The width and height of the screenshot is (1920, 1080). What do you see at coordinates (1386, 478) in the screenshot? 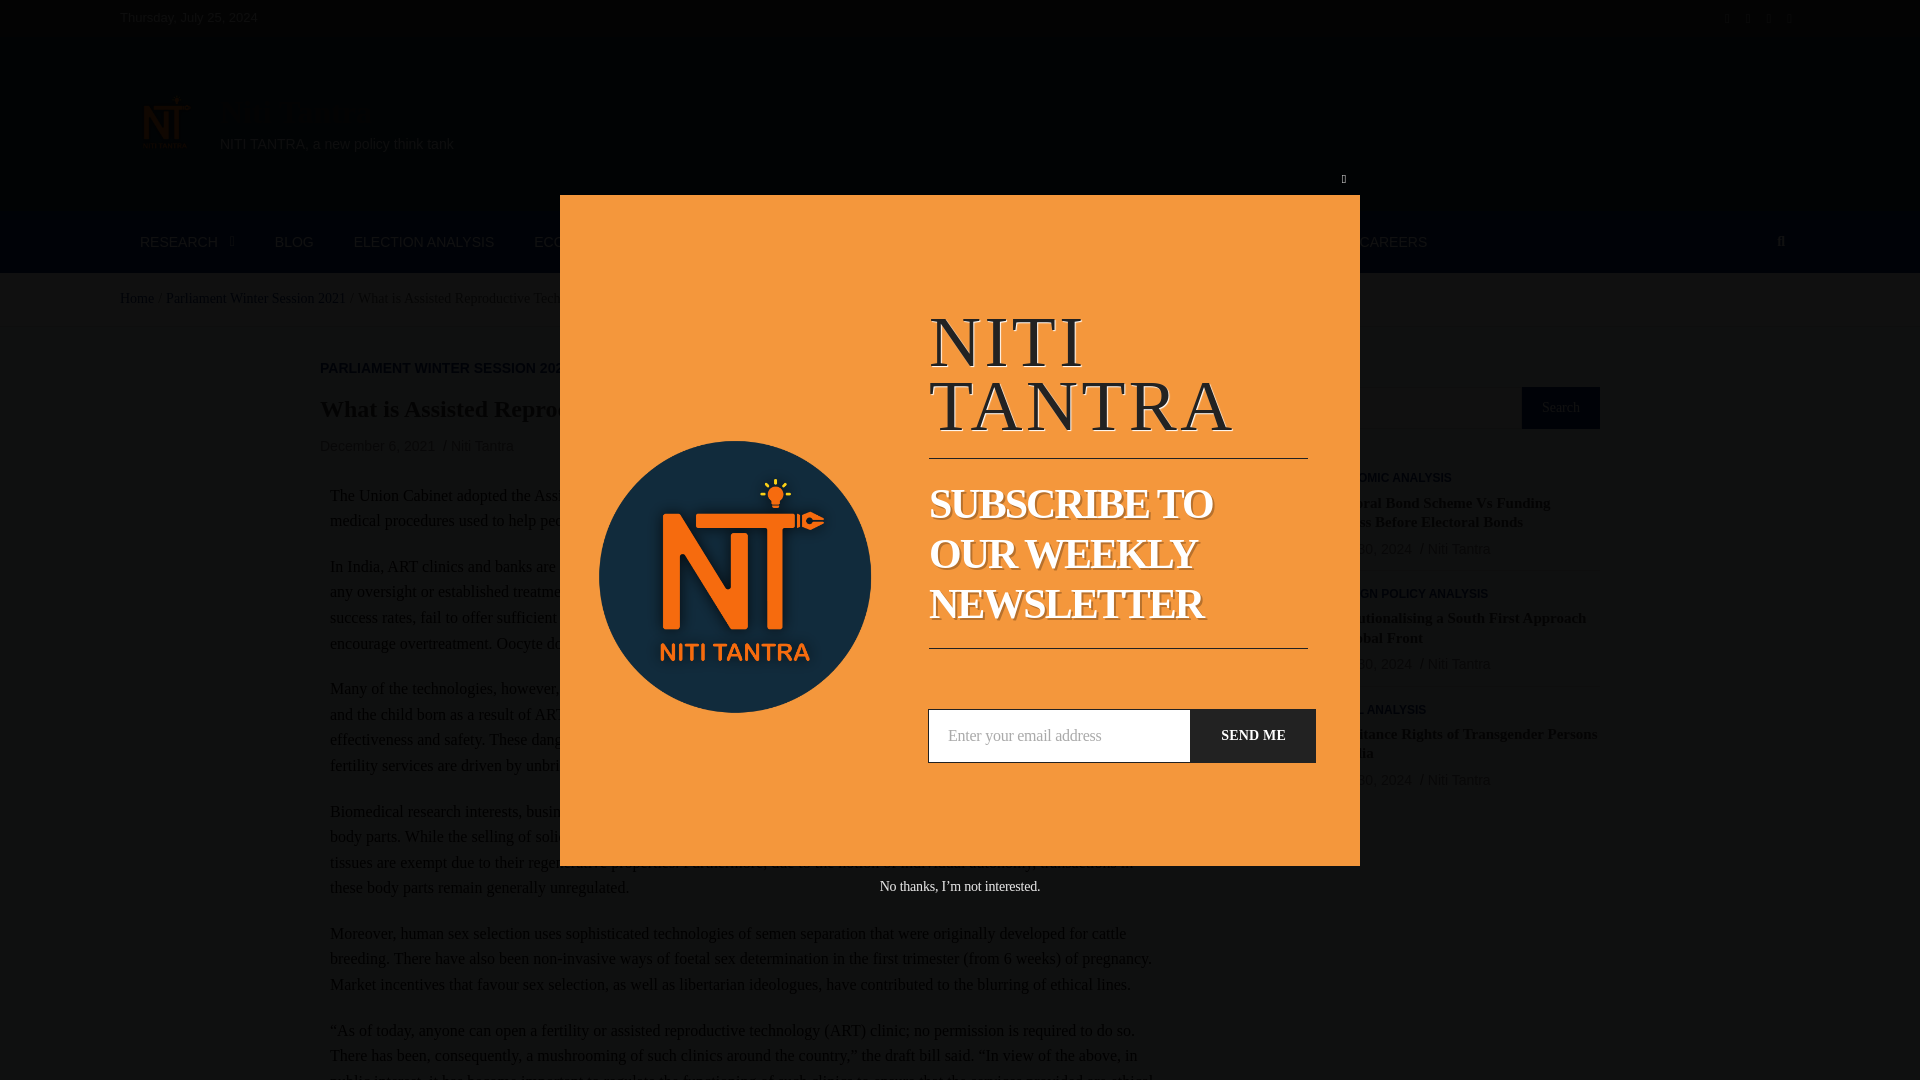
I see `ECONOMIC ANALYSIS` at bounding box center [1386, 478].